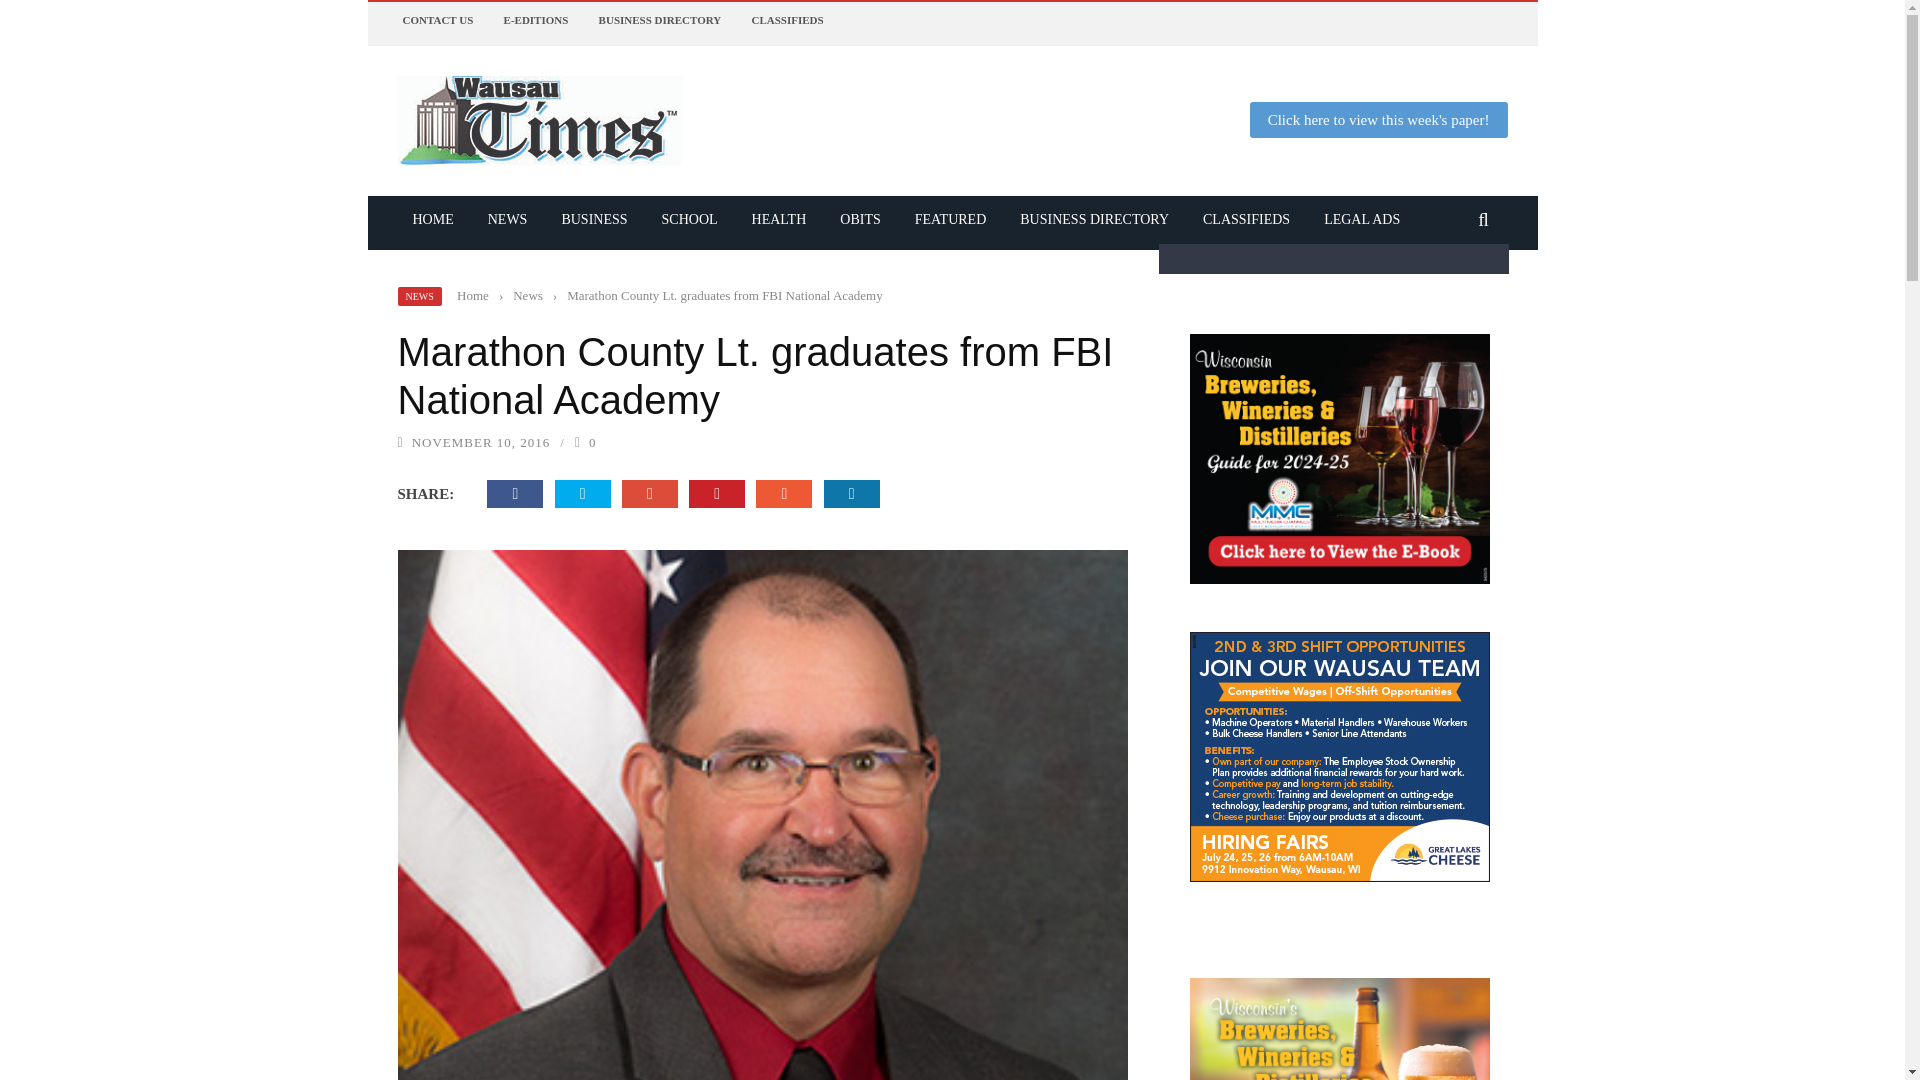 The height and width of the screenshot is (1080, 1920). Describe the element at coordinates (536, 20) in the screenshot. I see `E-EDITIONS` at that location.